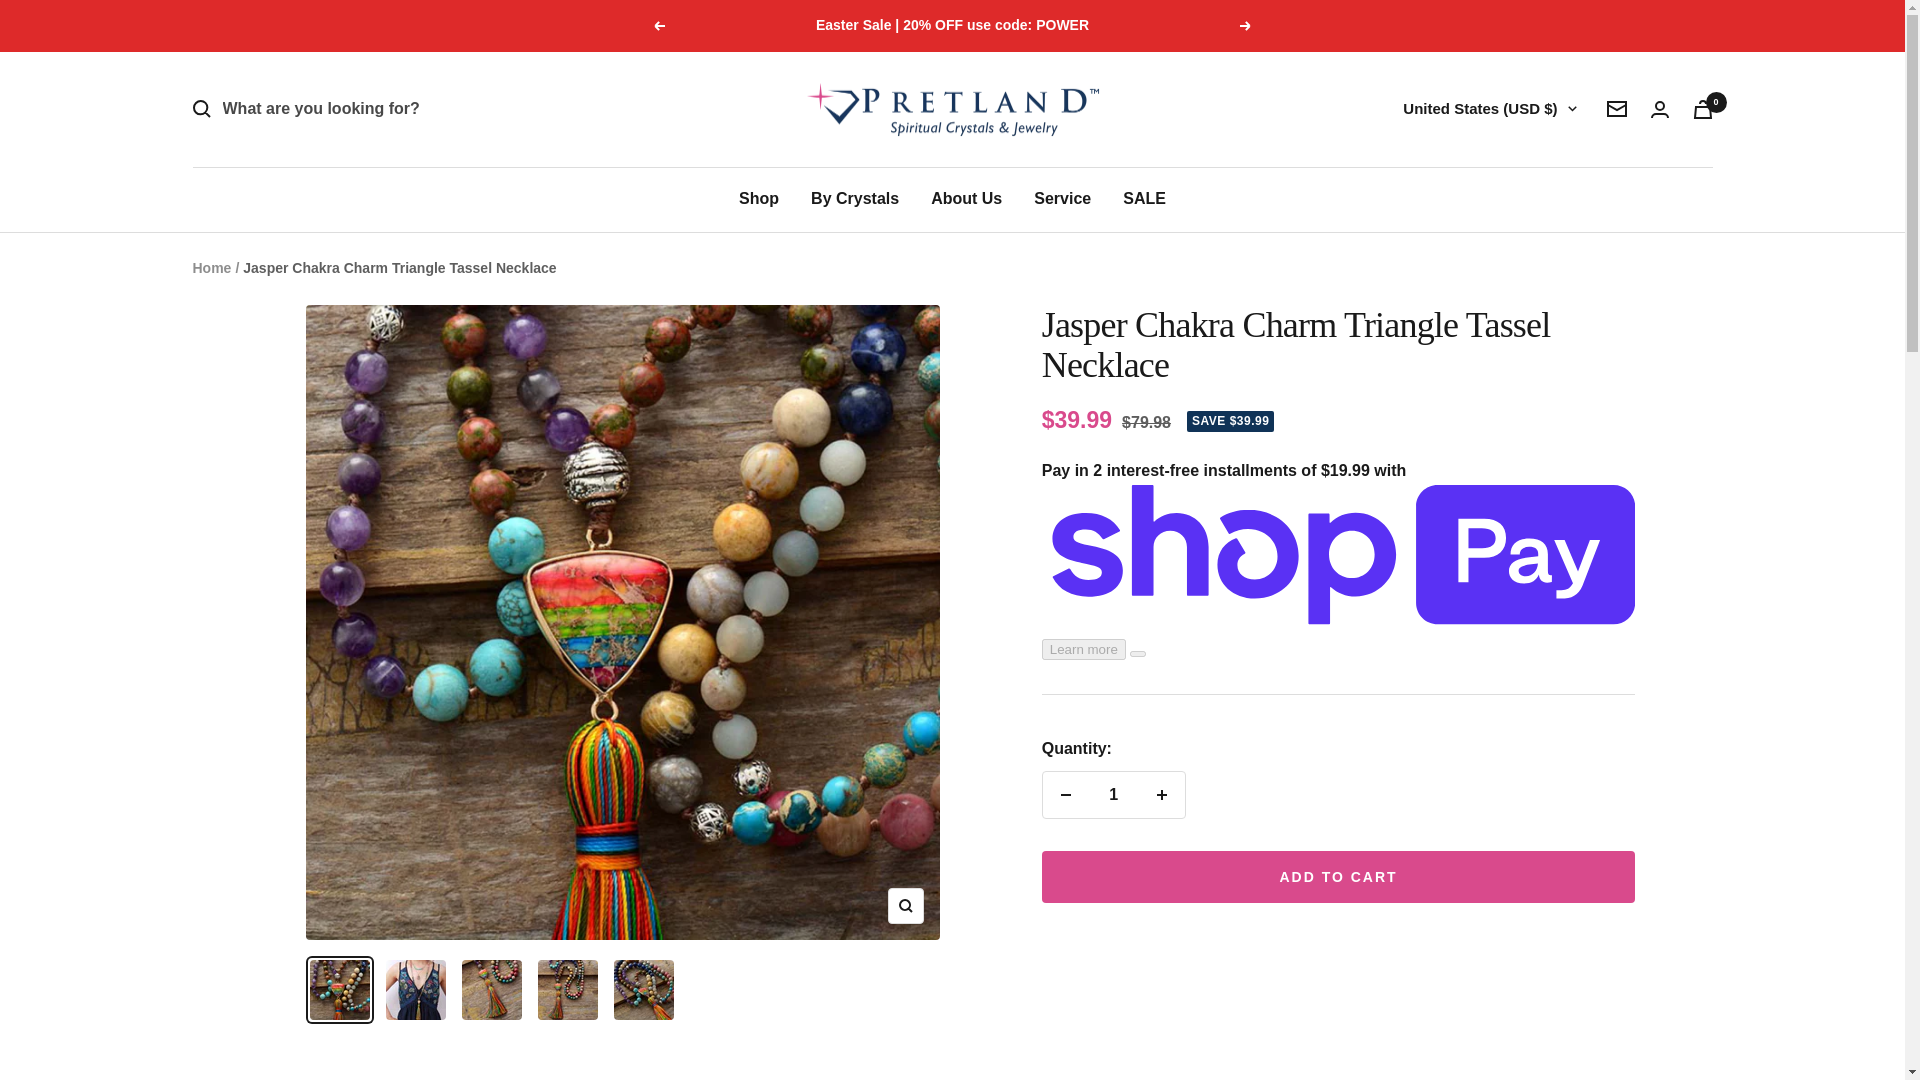 The image size is (1920, 1080). I want to click on 1, so click(1113, 794).